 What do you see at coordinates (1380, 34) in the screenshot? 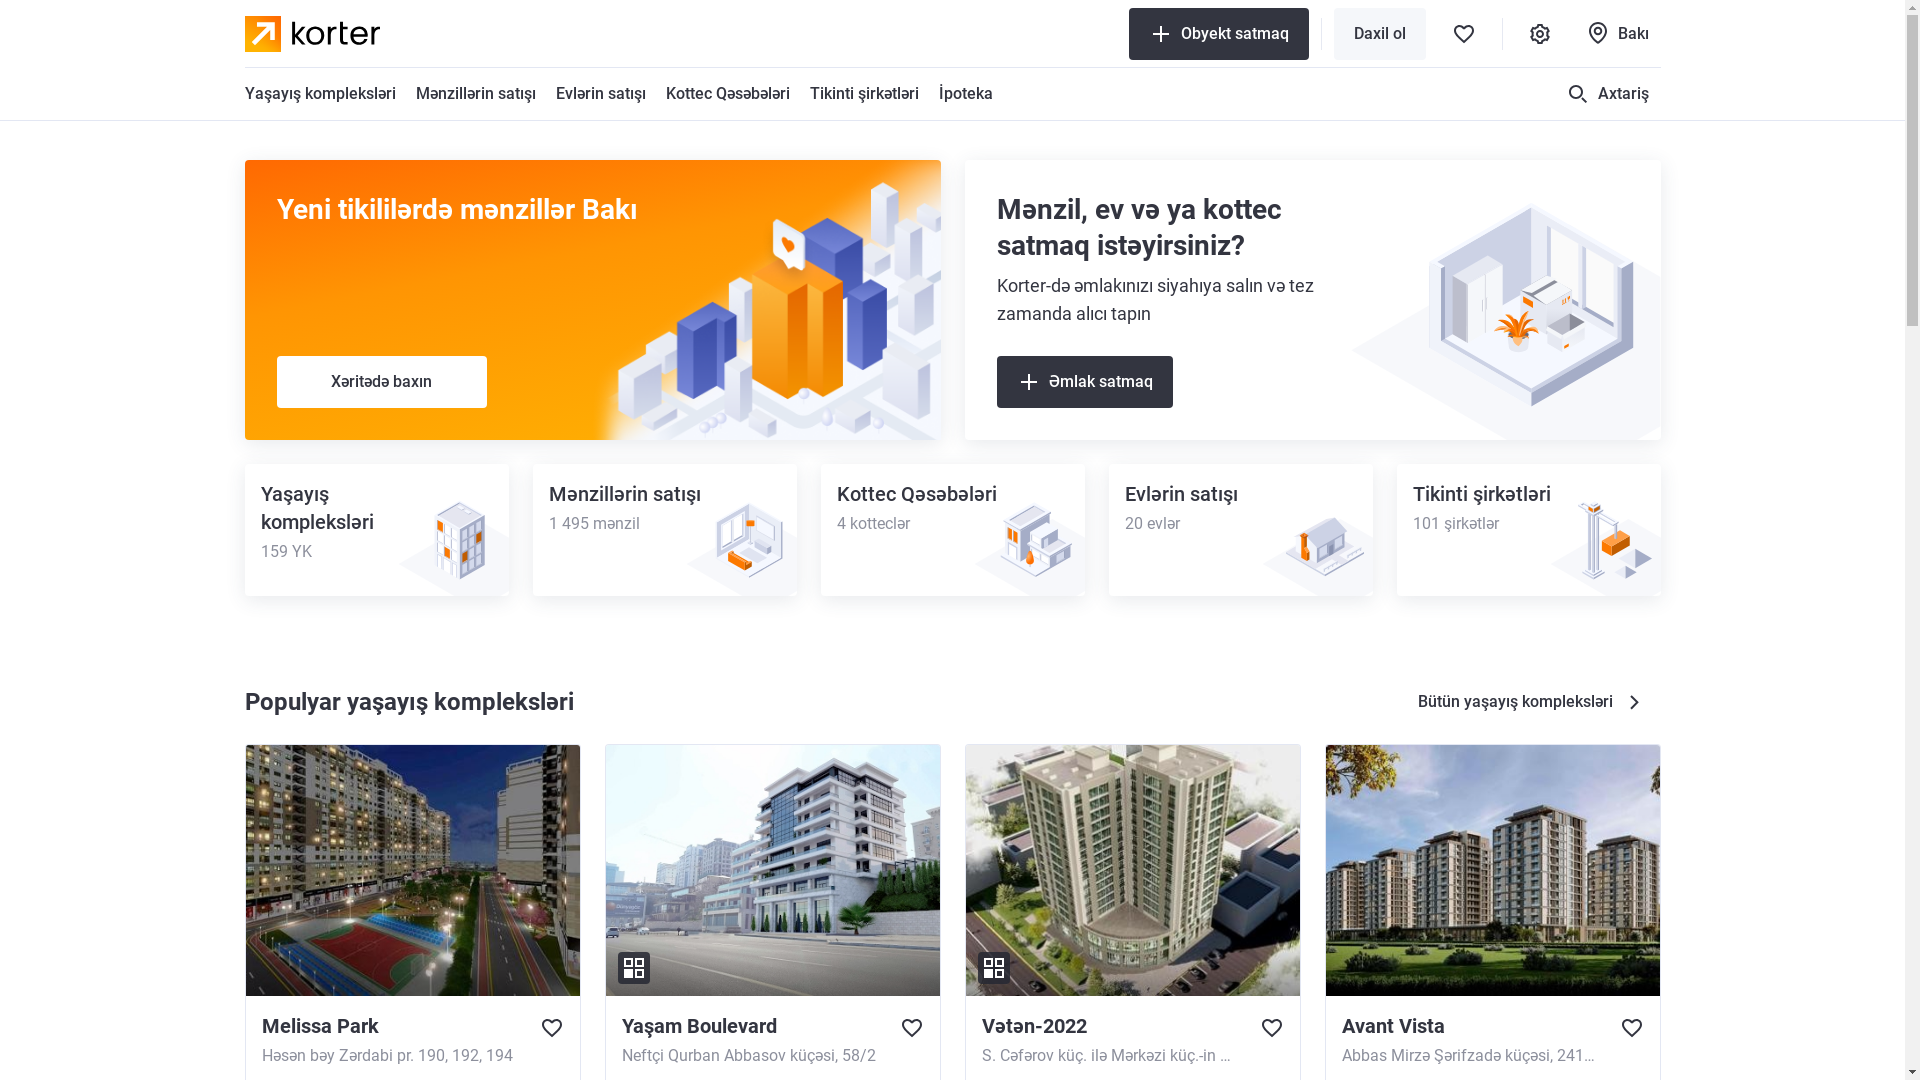
I see `Daxil ol` at bounding box center [1380, 34].